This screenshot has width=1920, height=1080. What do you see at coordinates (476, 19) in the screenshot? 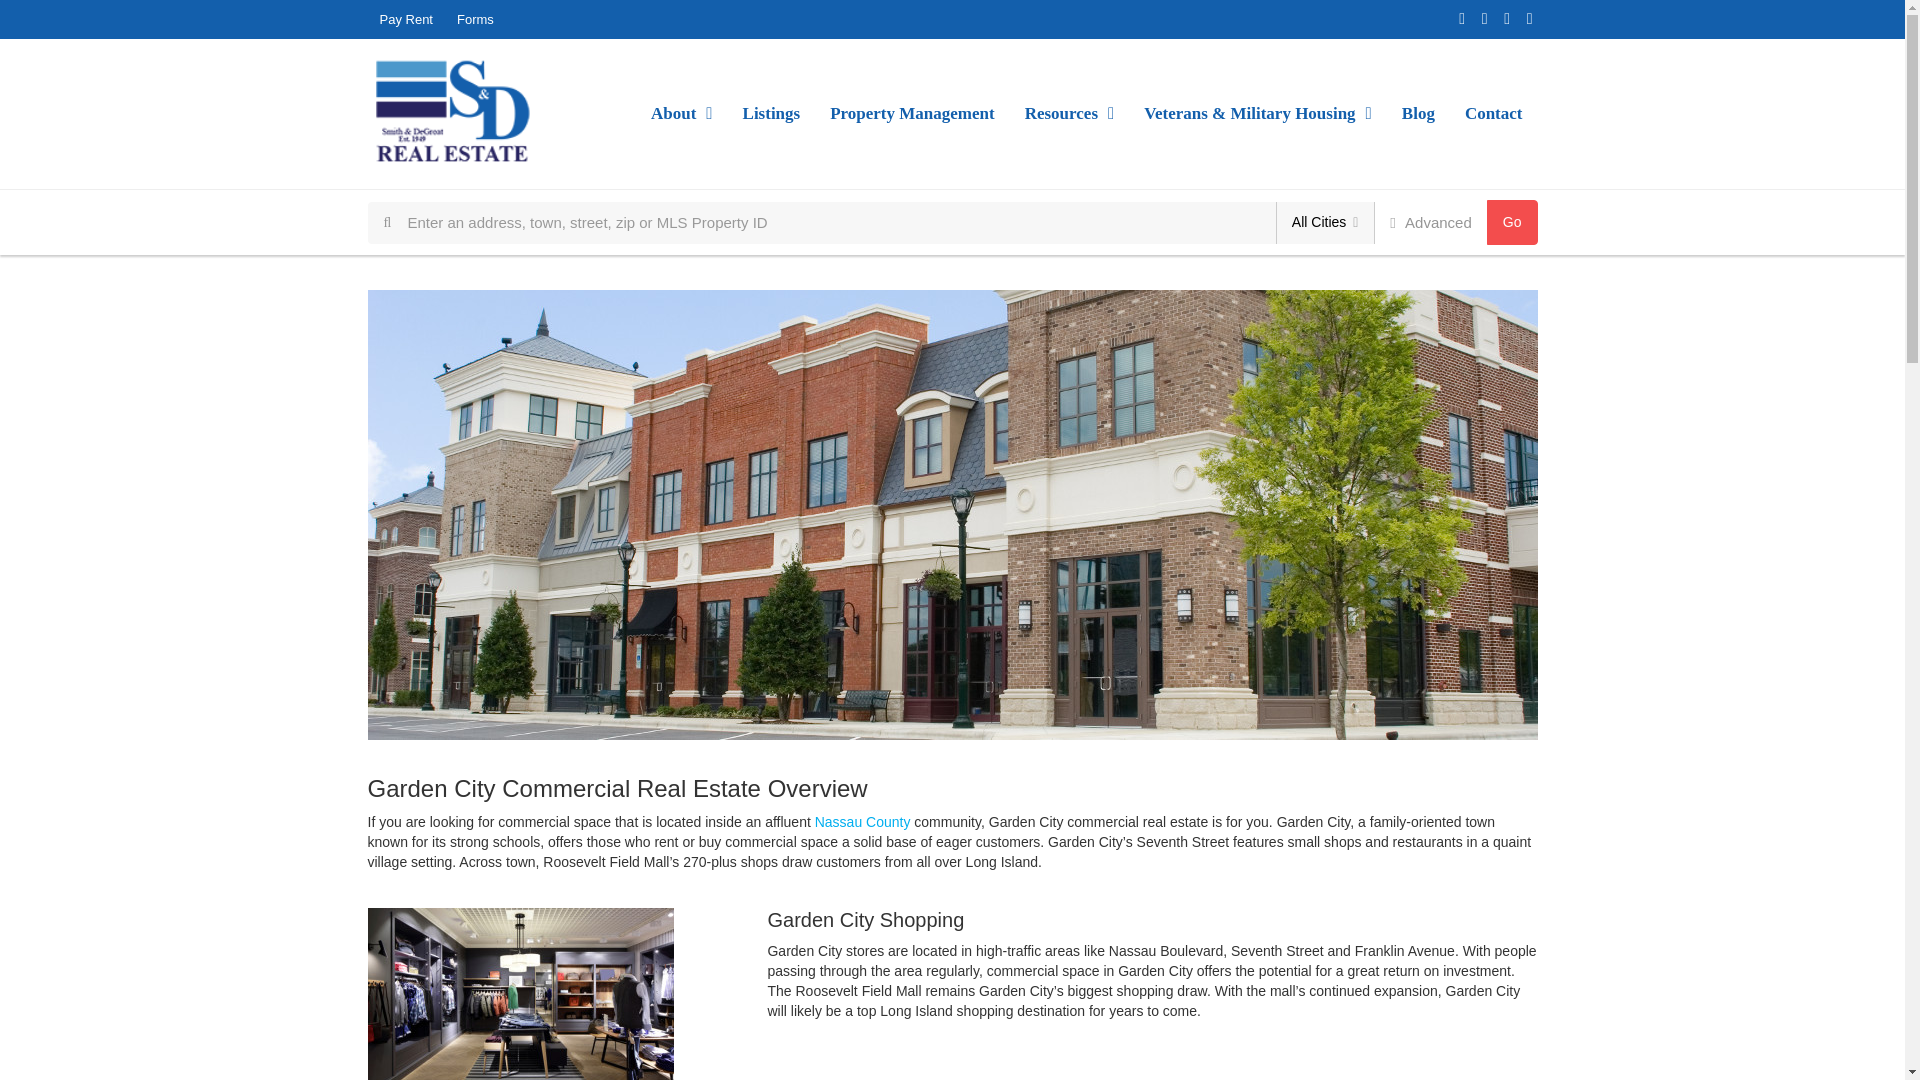
I see `Forms` at bounding box center [476, 19].